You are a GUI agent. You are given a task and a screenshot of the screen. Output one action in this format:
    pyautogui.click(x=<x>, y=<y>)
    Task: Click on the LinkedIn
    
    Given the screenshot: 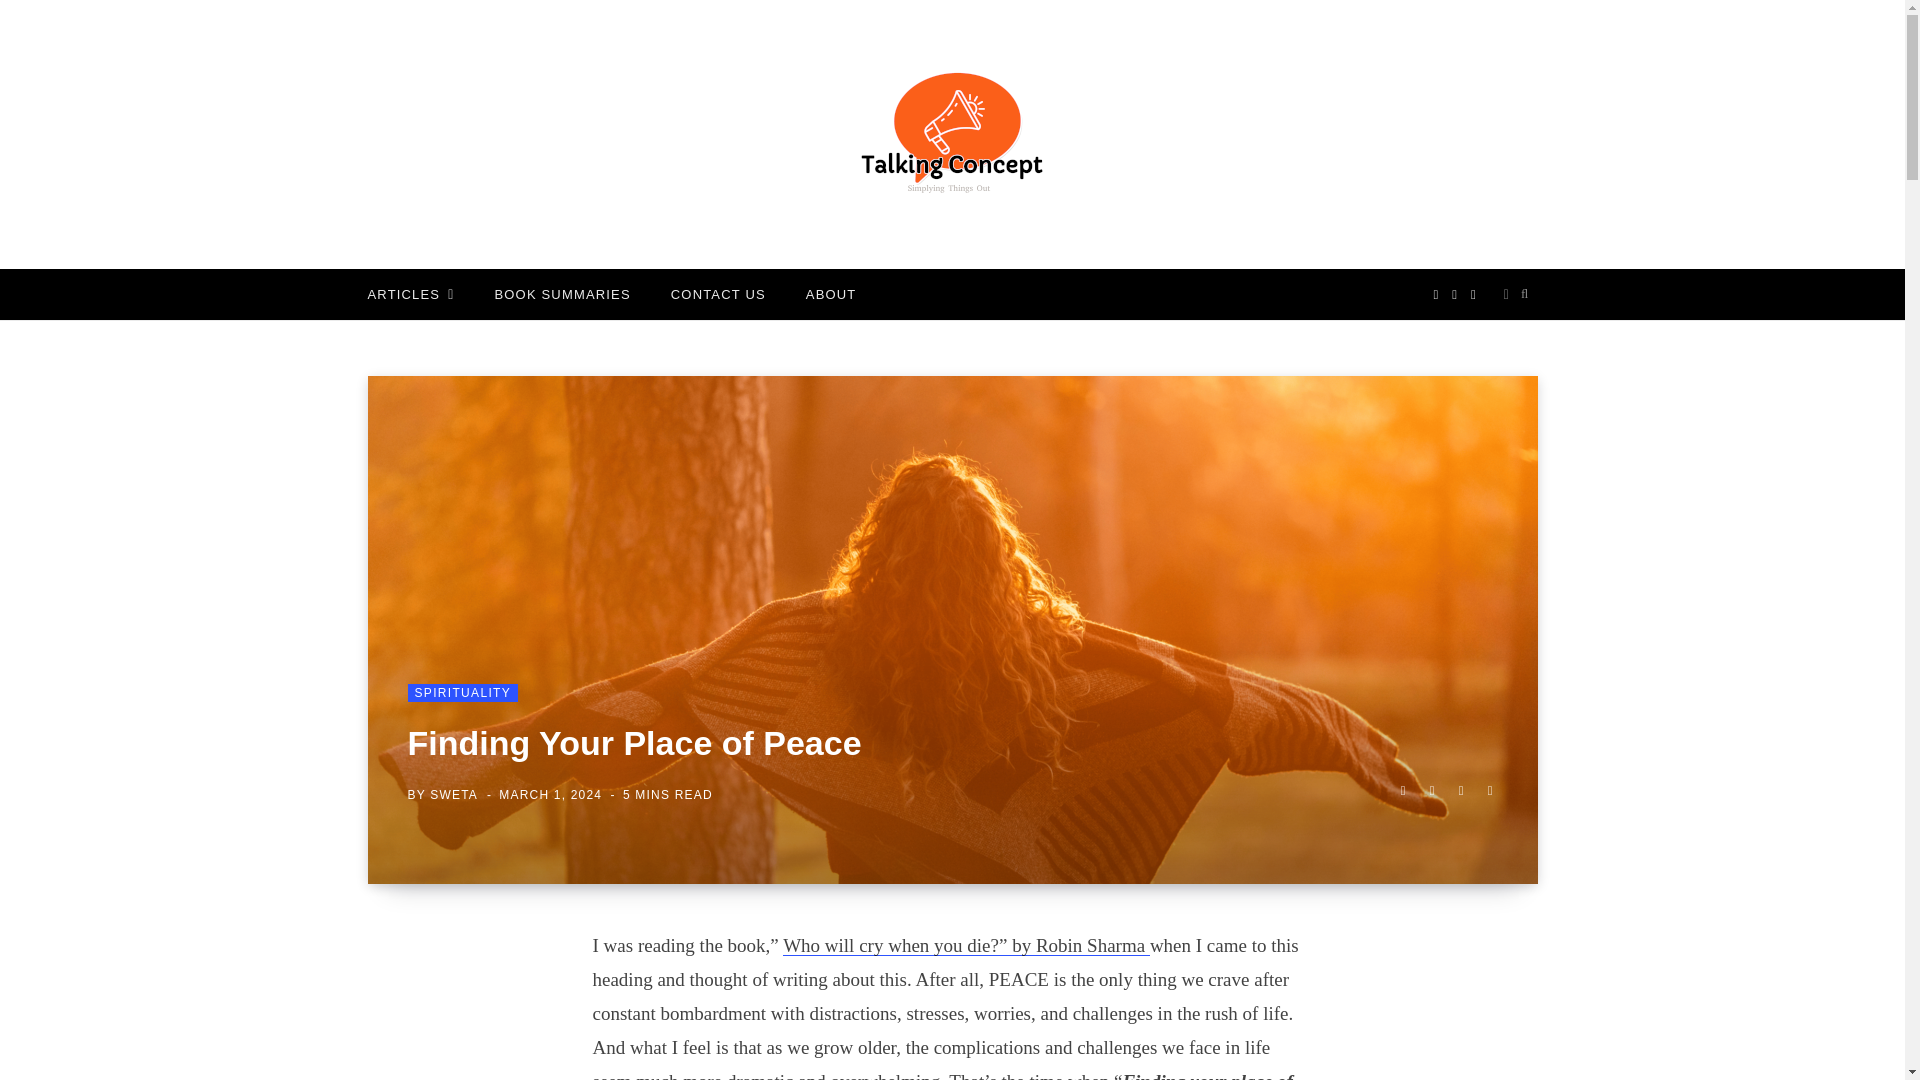 What is the action you would take?
    pyautogui.click(x=1460, y=790)
    